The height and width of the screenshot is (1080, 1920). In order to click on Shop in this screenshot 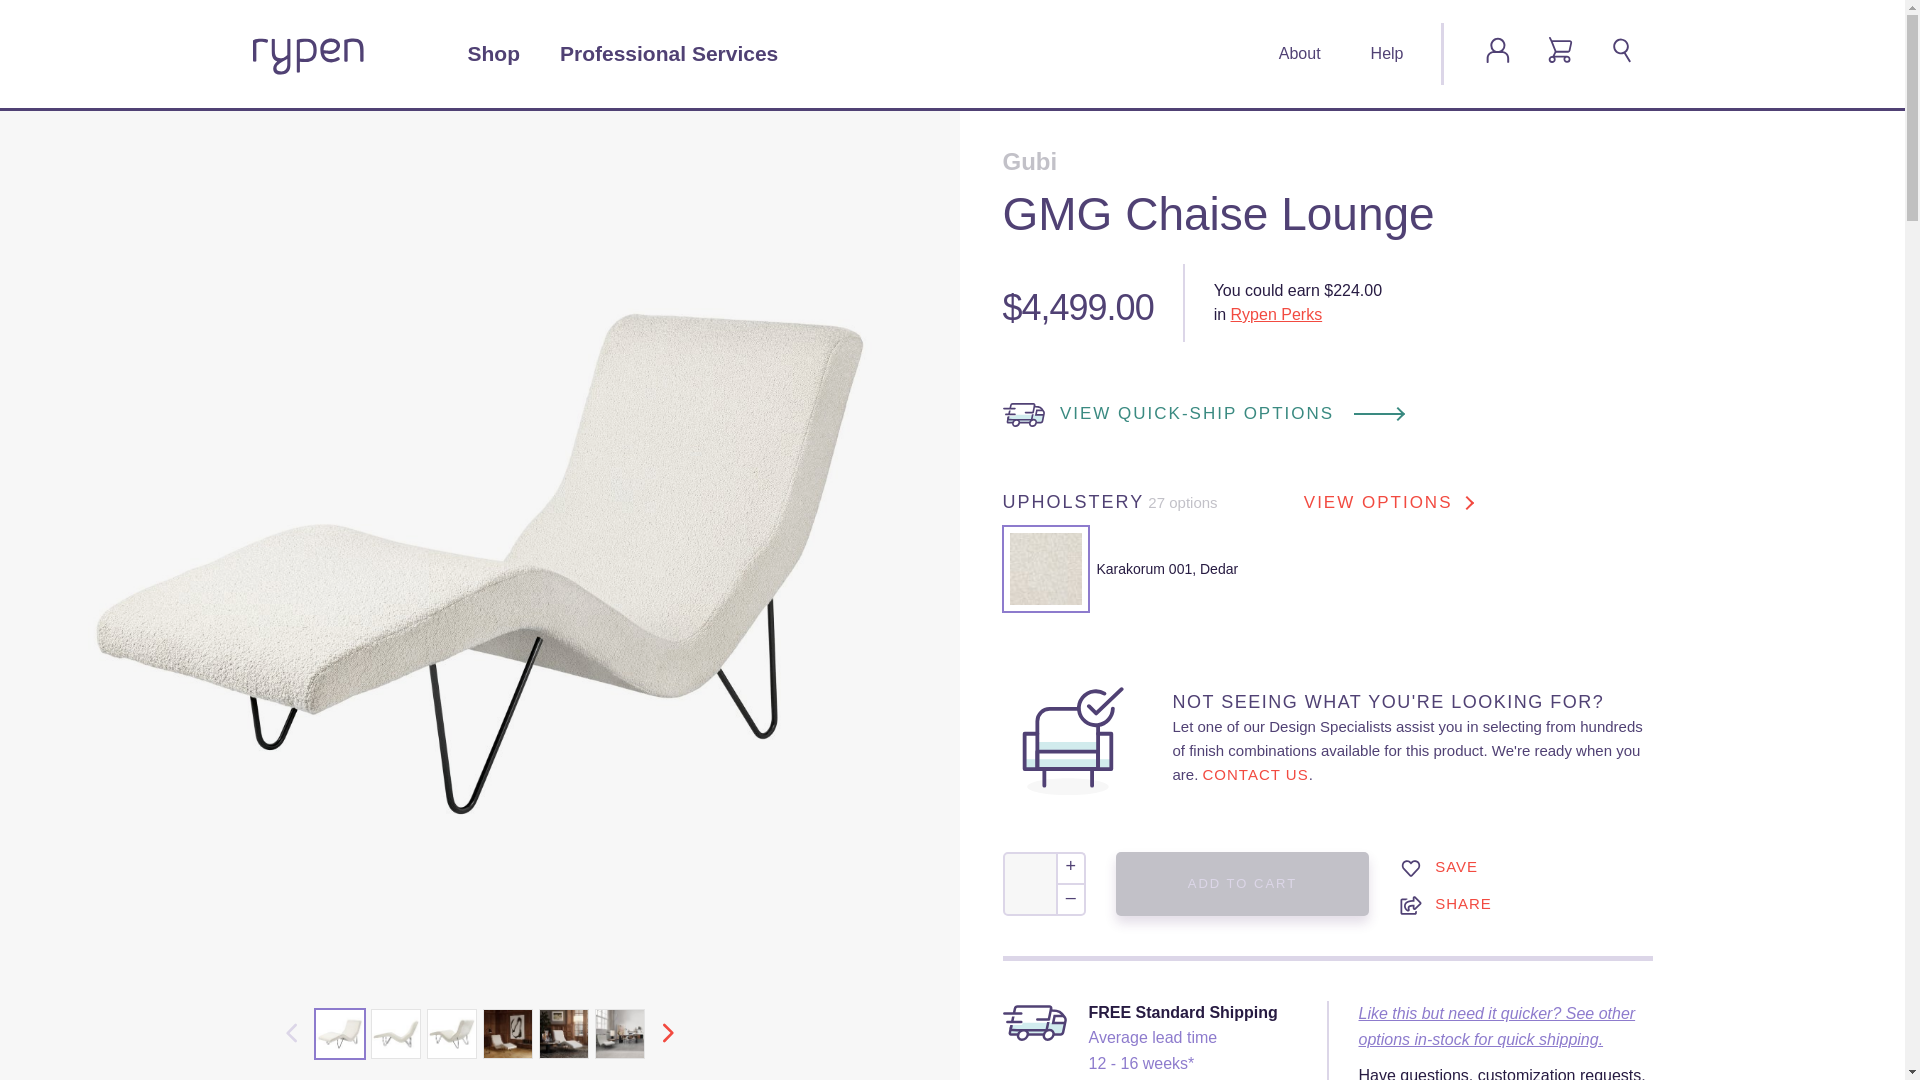, I will do `click(494, 54)`.